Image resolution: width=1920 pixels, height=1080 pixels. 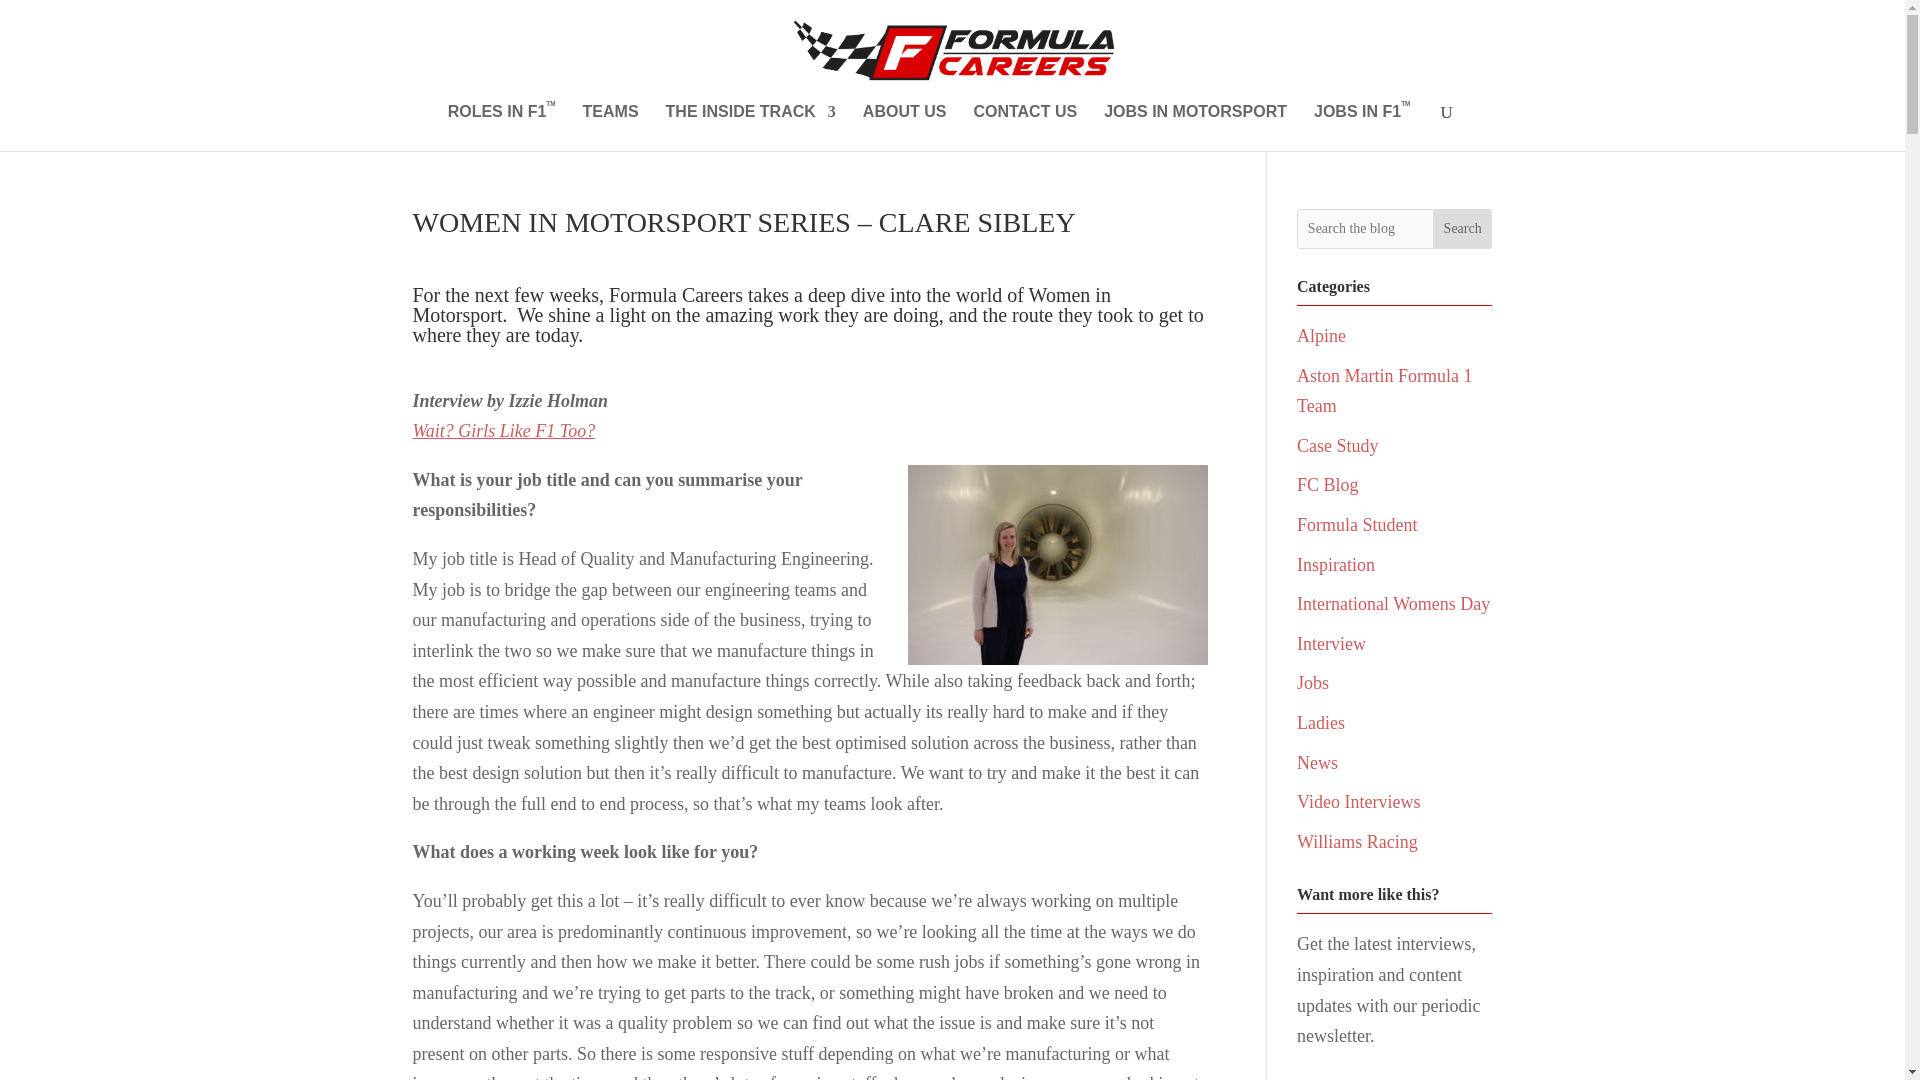 I want to click on Jobs, so click(x=1312, y=682).